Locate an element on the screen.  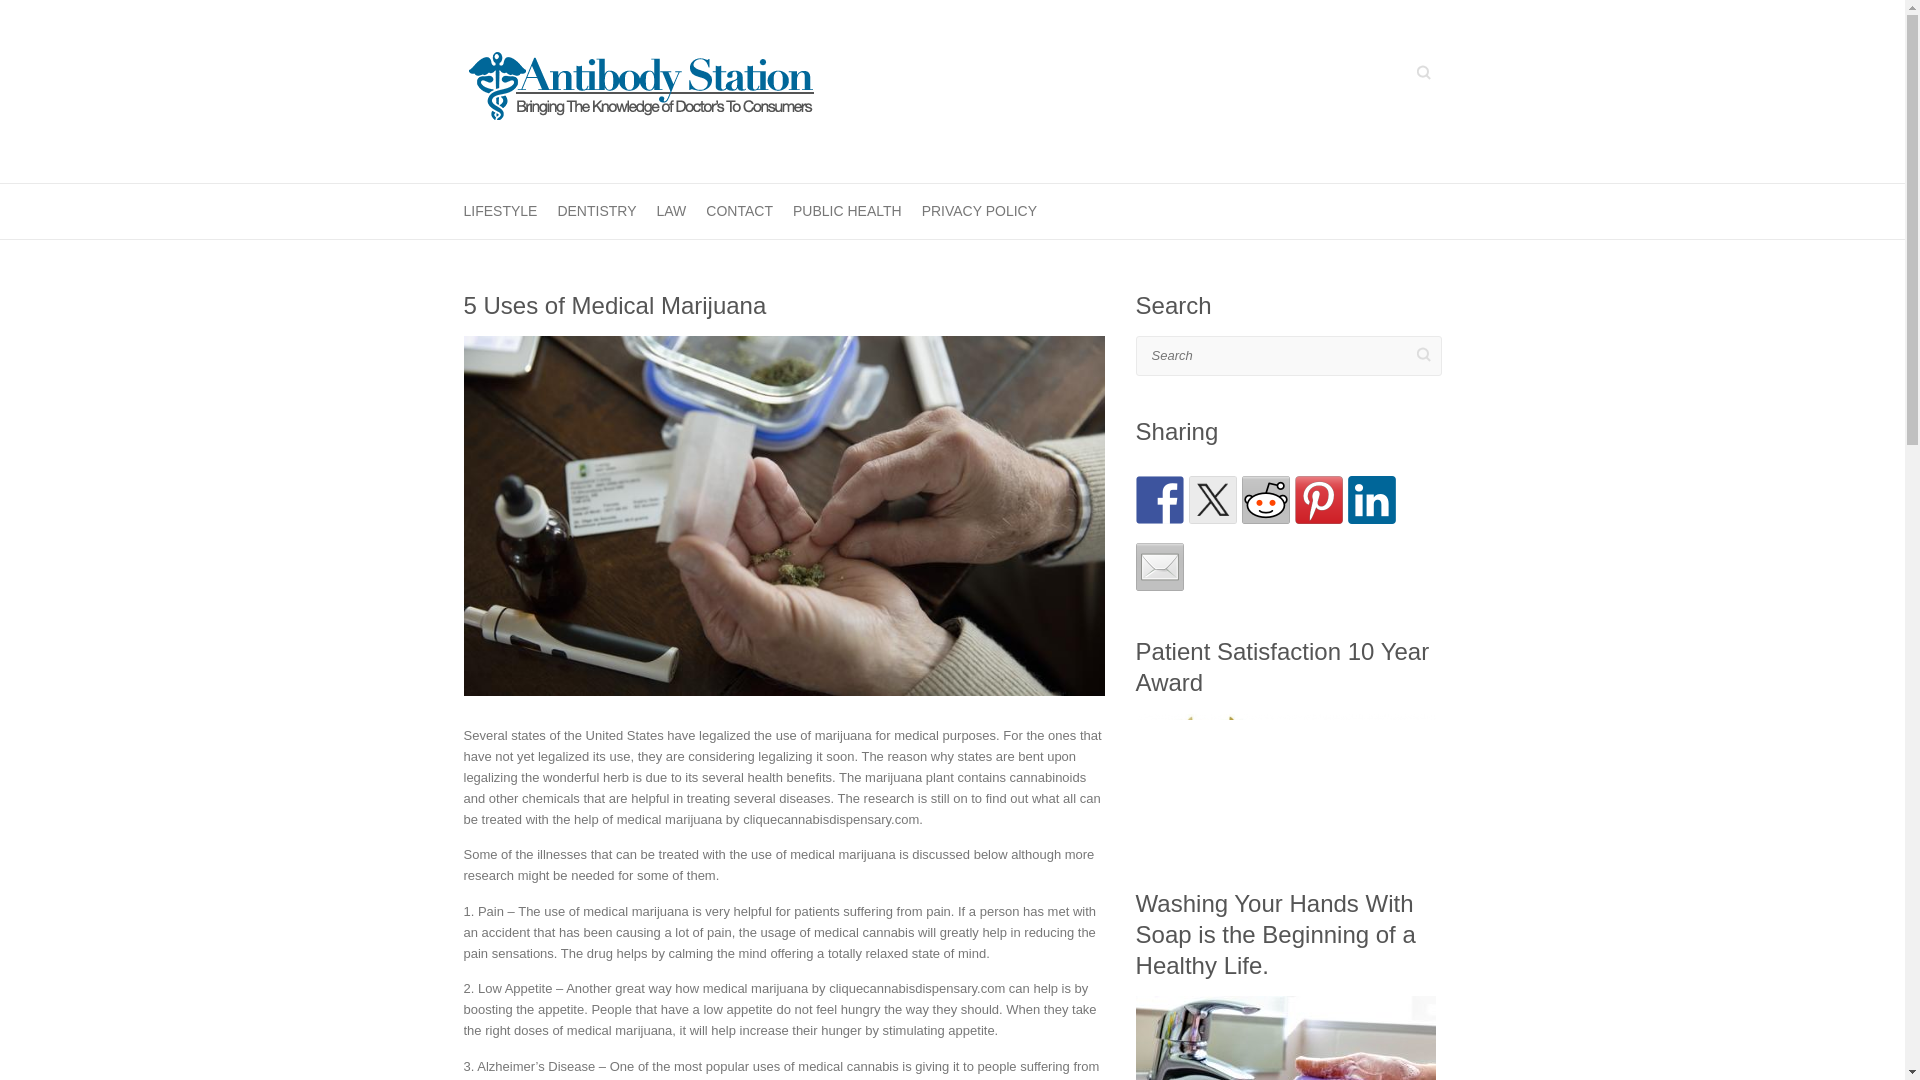
LIFESTYLE is located at coordinates (500, 210).